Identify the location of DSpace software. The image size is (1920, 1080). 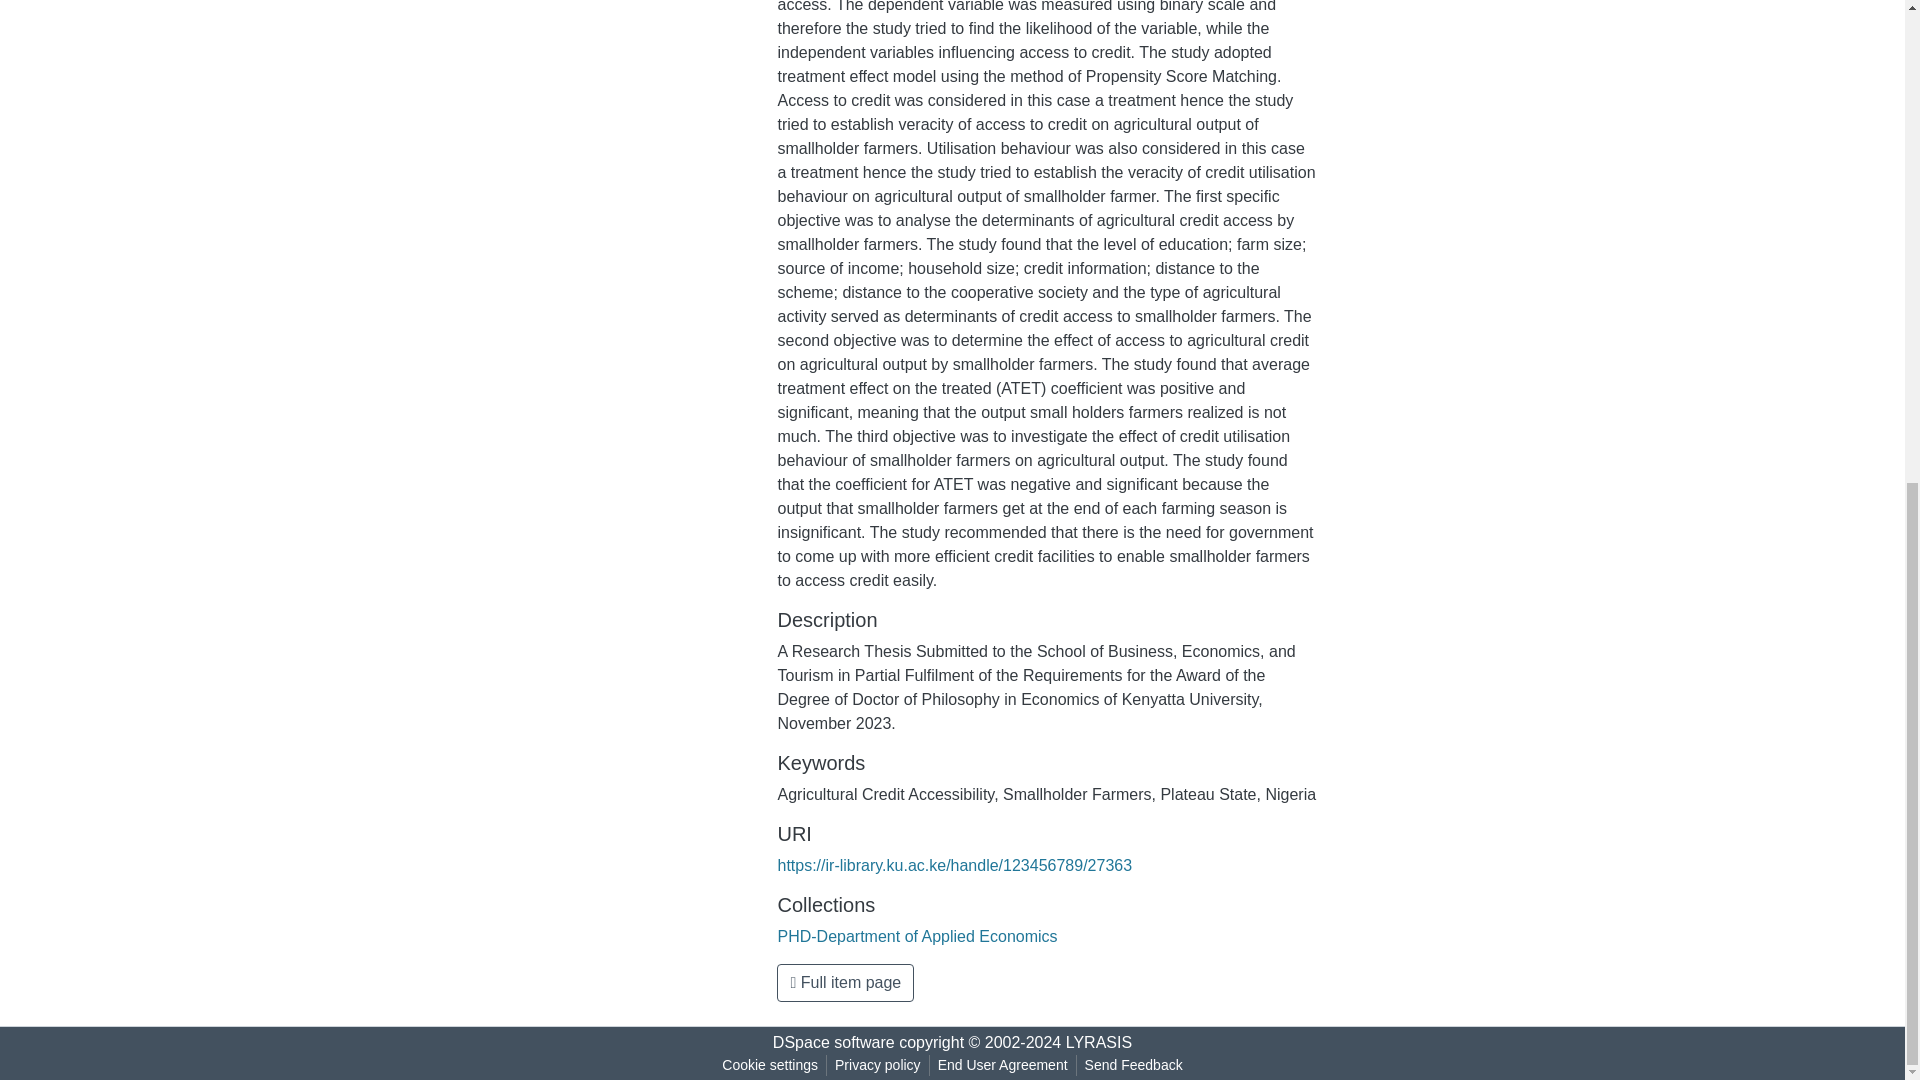
(834, 1042).